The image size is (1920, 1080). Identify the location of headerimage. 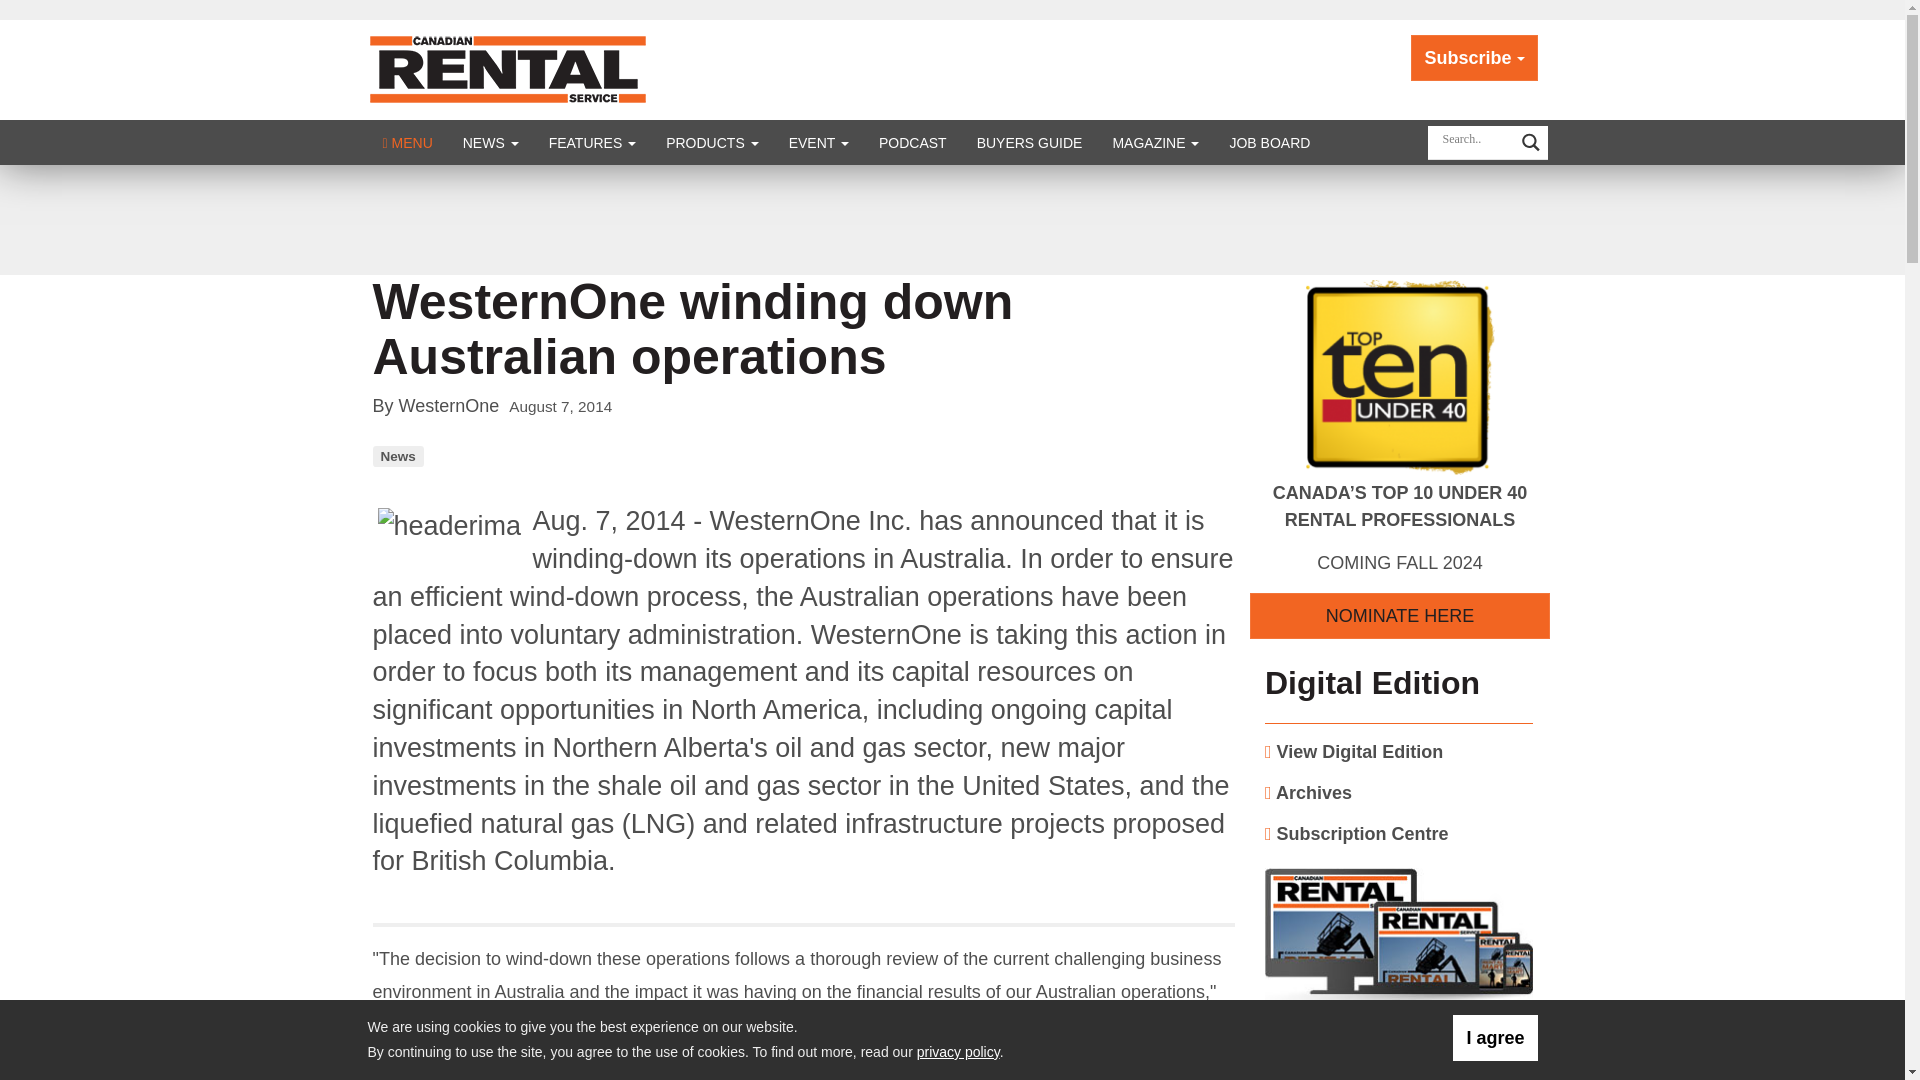
(453, 531).